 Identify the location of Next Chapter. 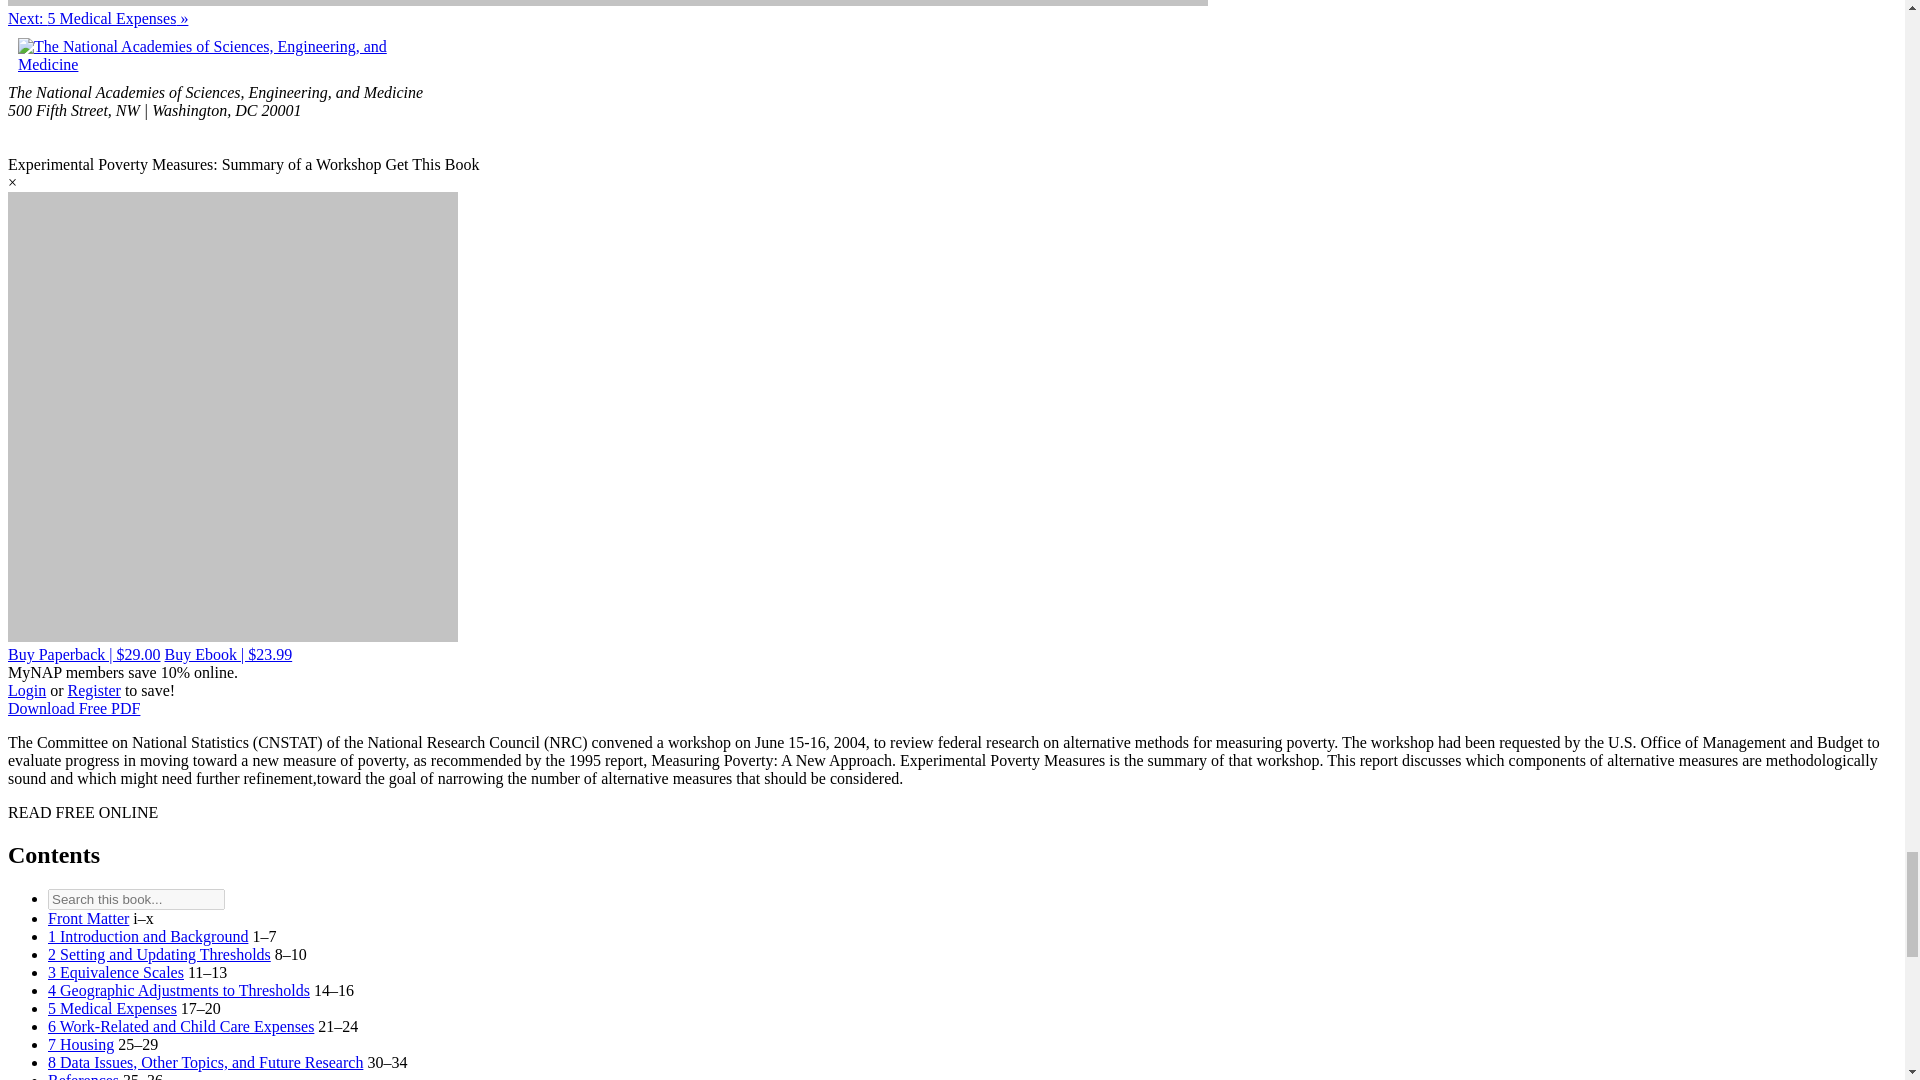
(98, 18).